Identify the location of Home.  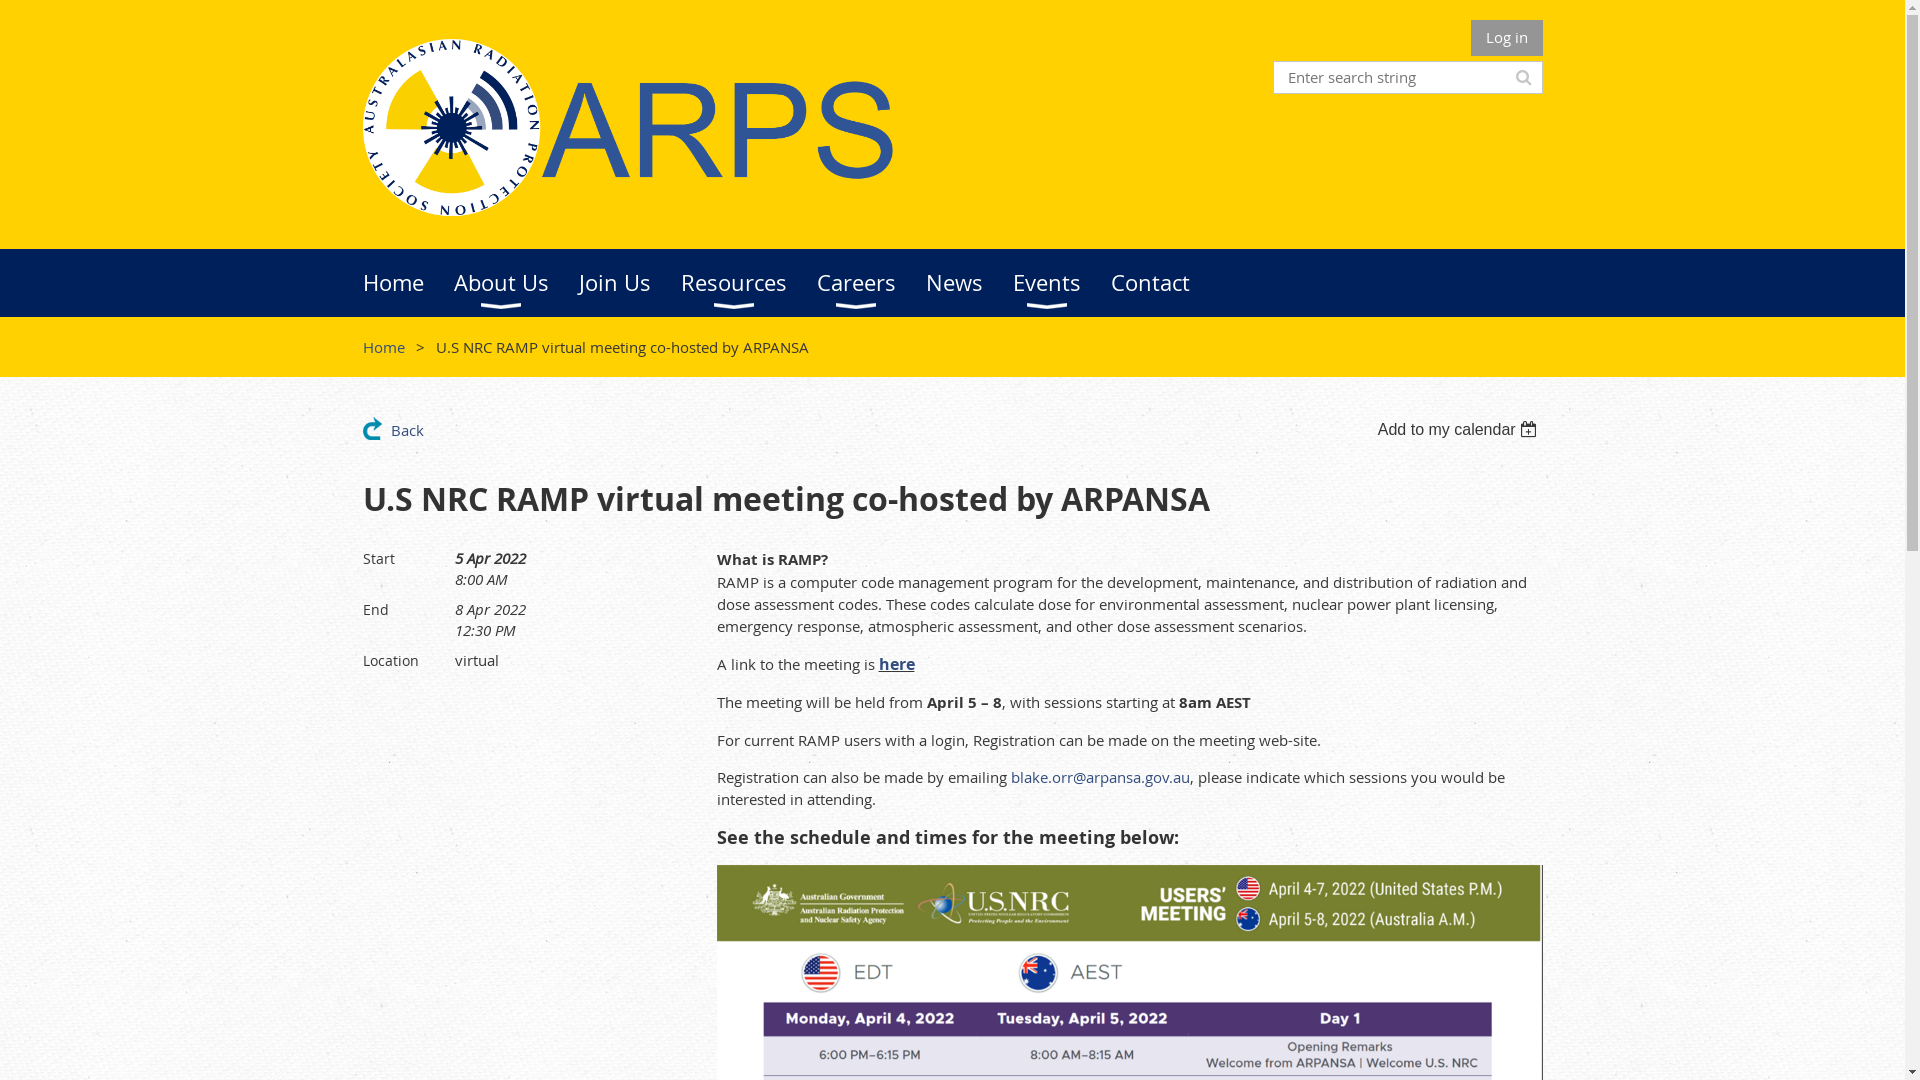
(383, 347).